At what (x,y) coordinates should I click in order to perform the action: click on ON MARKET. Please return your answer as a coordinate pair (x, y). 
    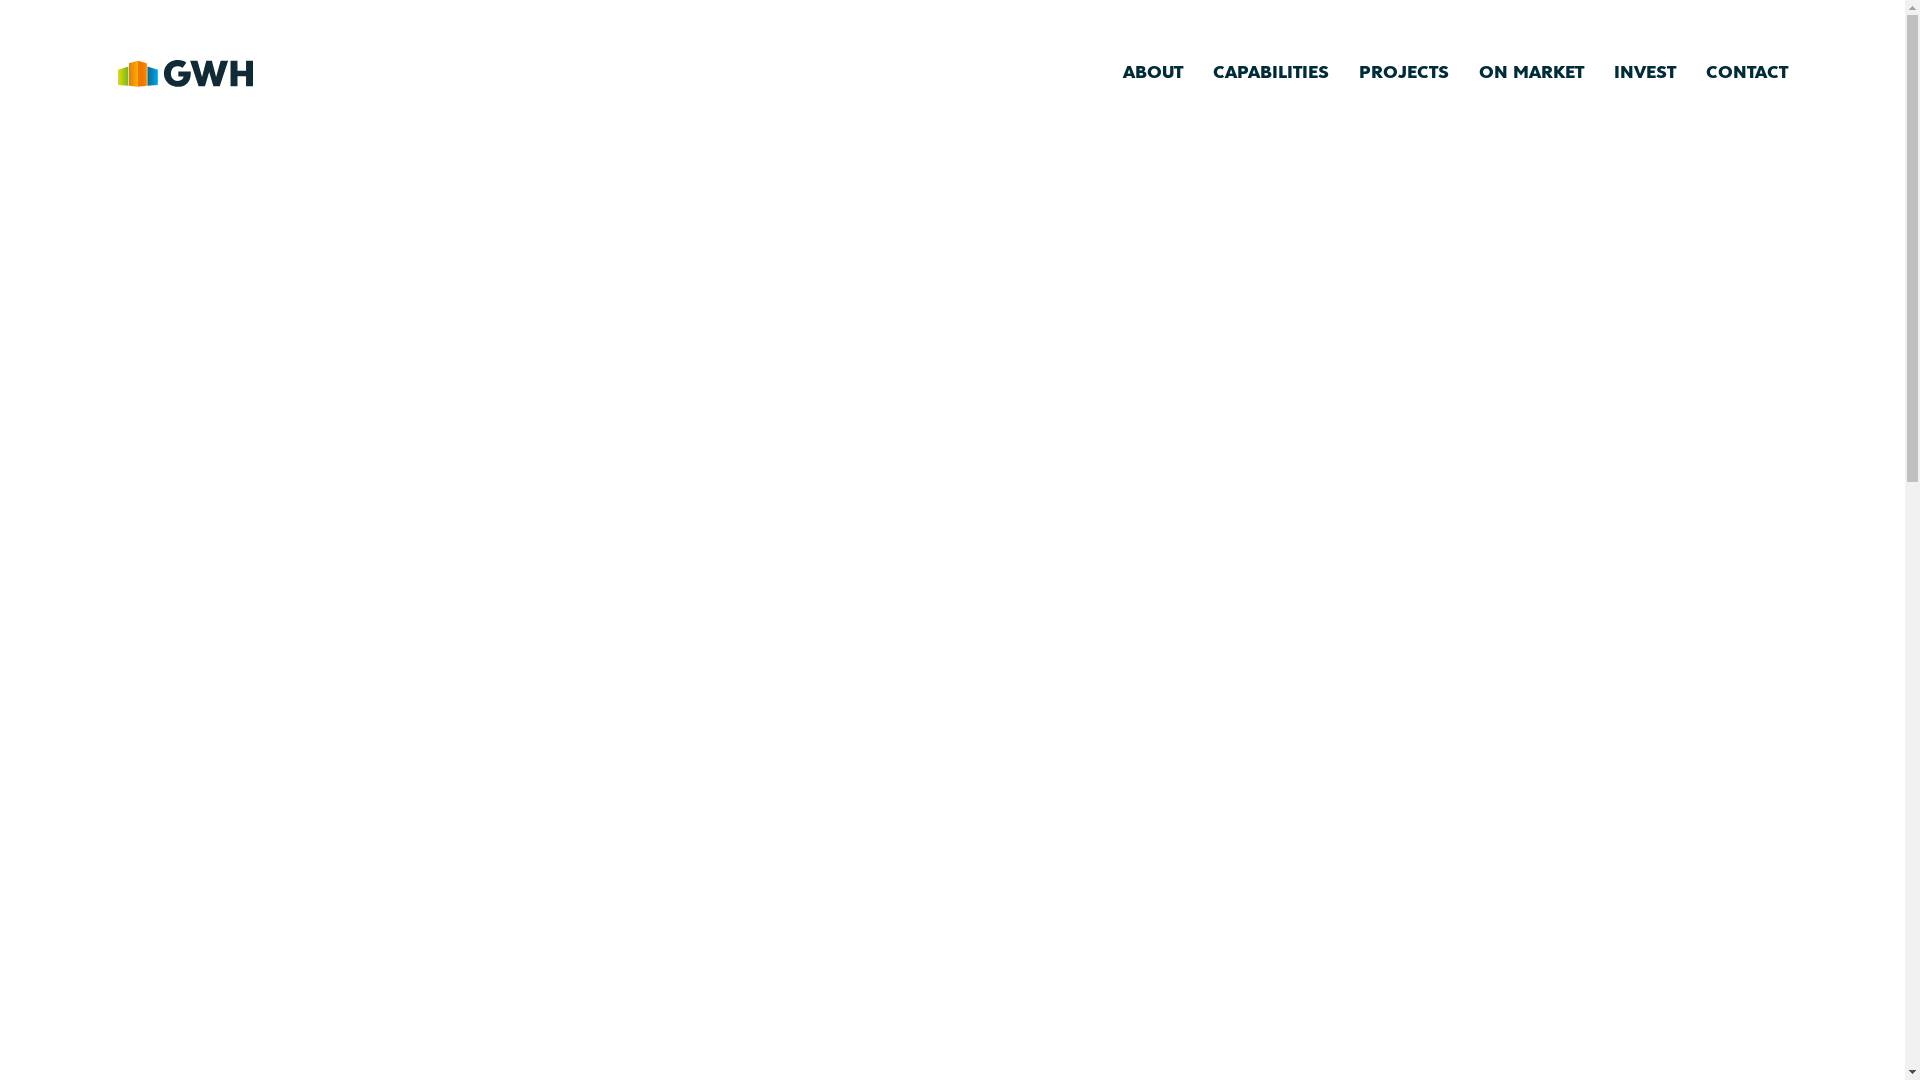
    Looking at the image, I should click on (1530, 73).